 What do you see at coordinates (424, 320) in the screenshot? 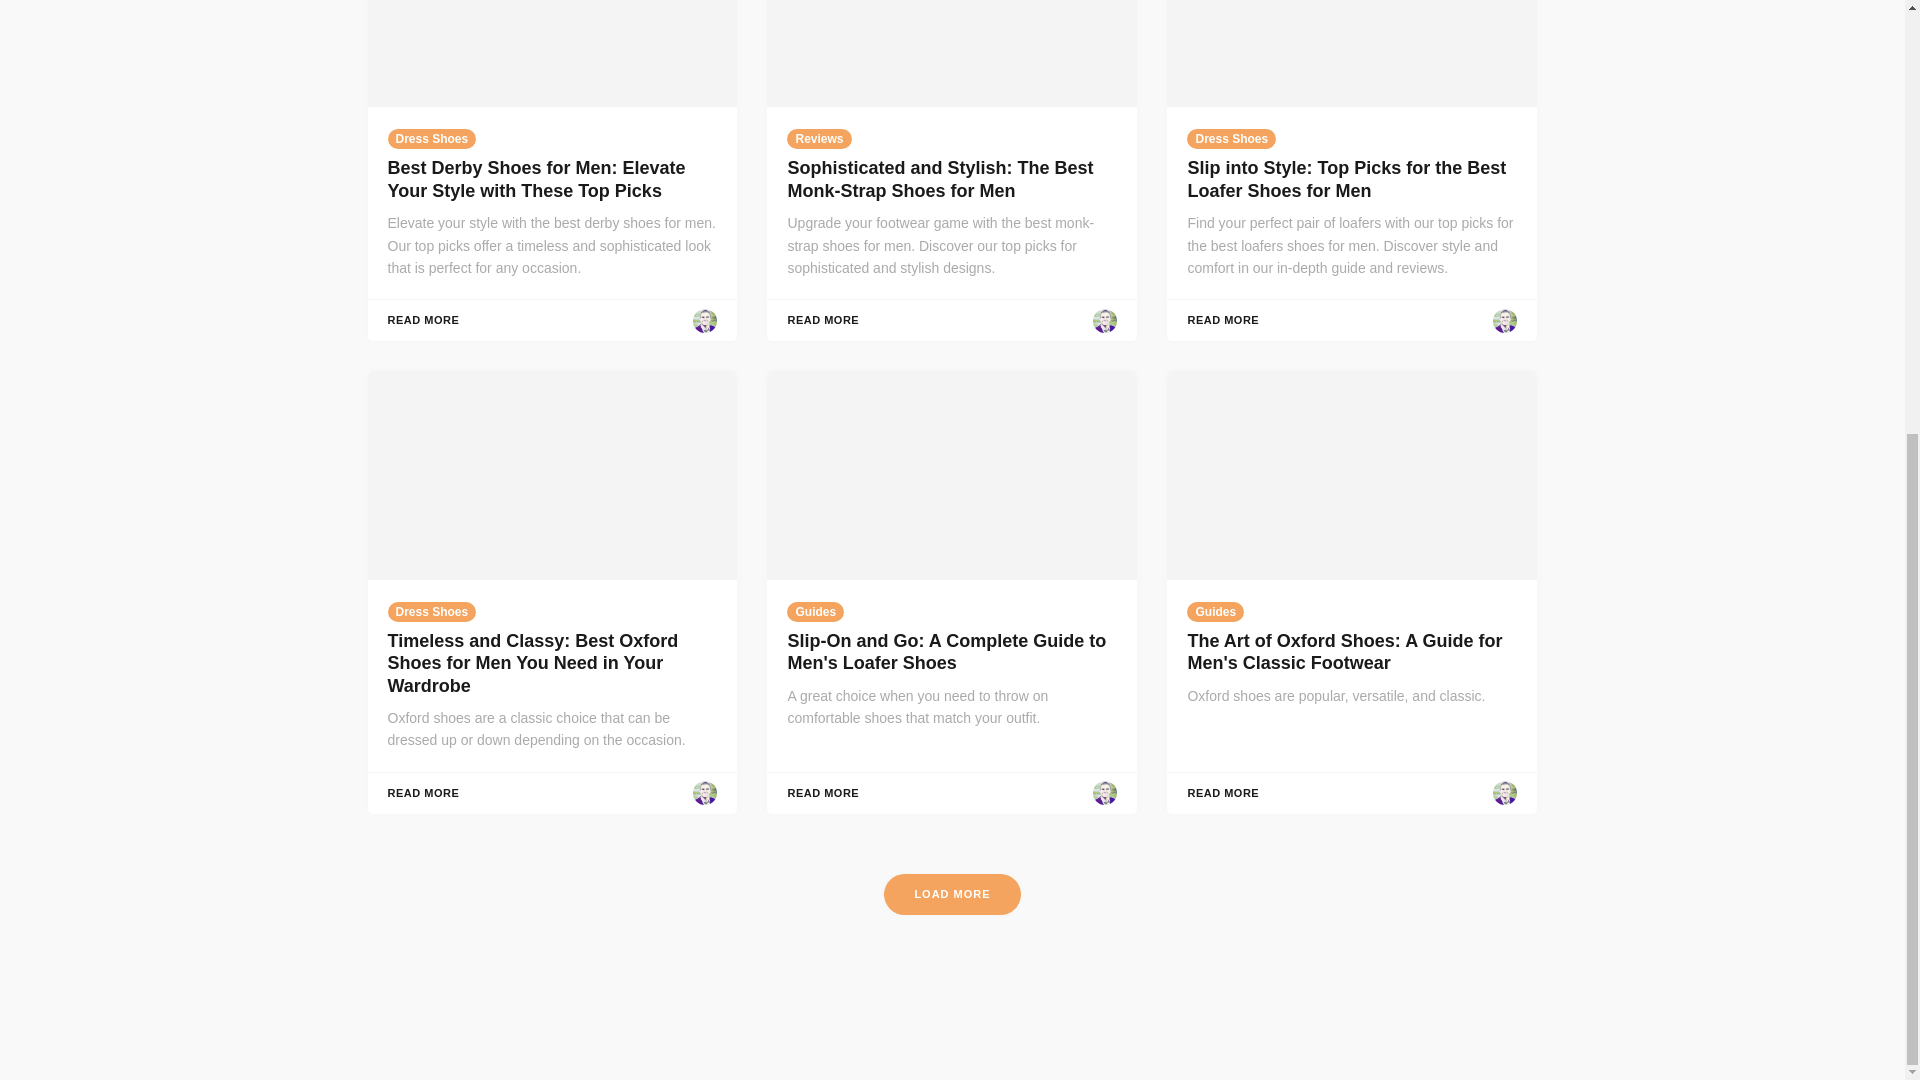
I see `READ MORE` at bounding box center [424, 320].